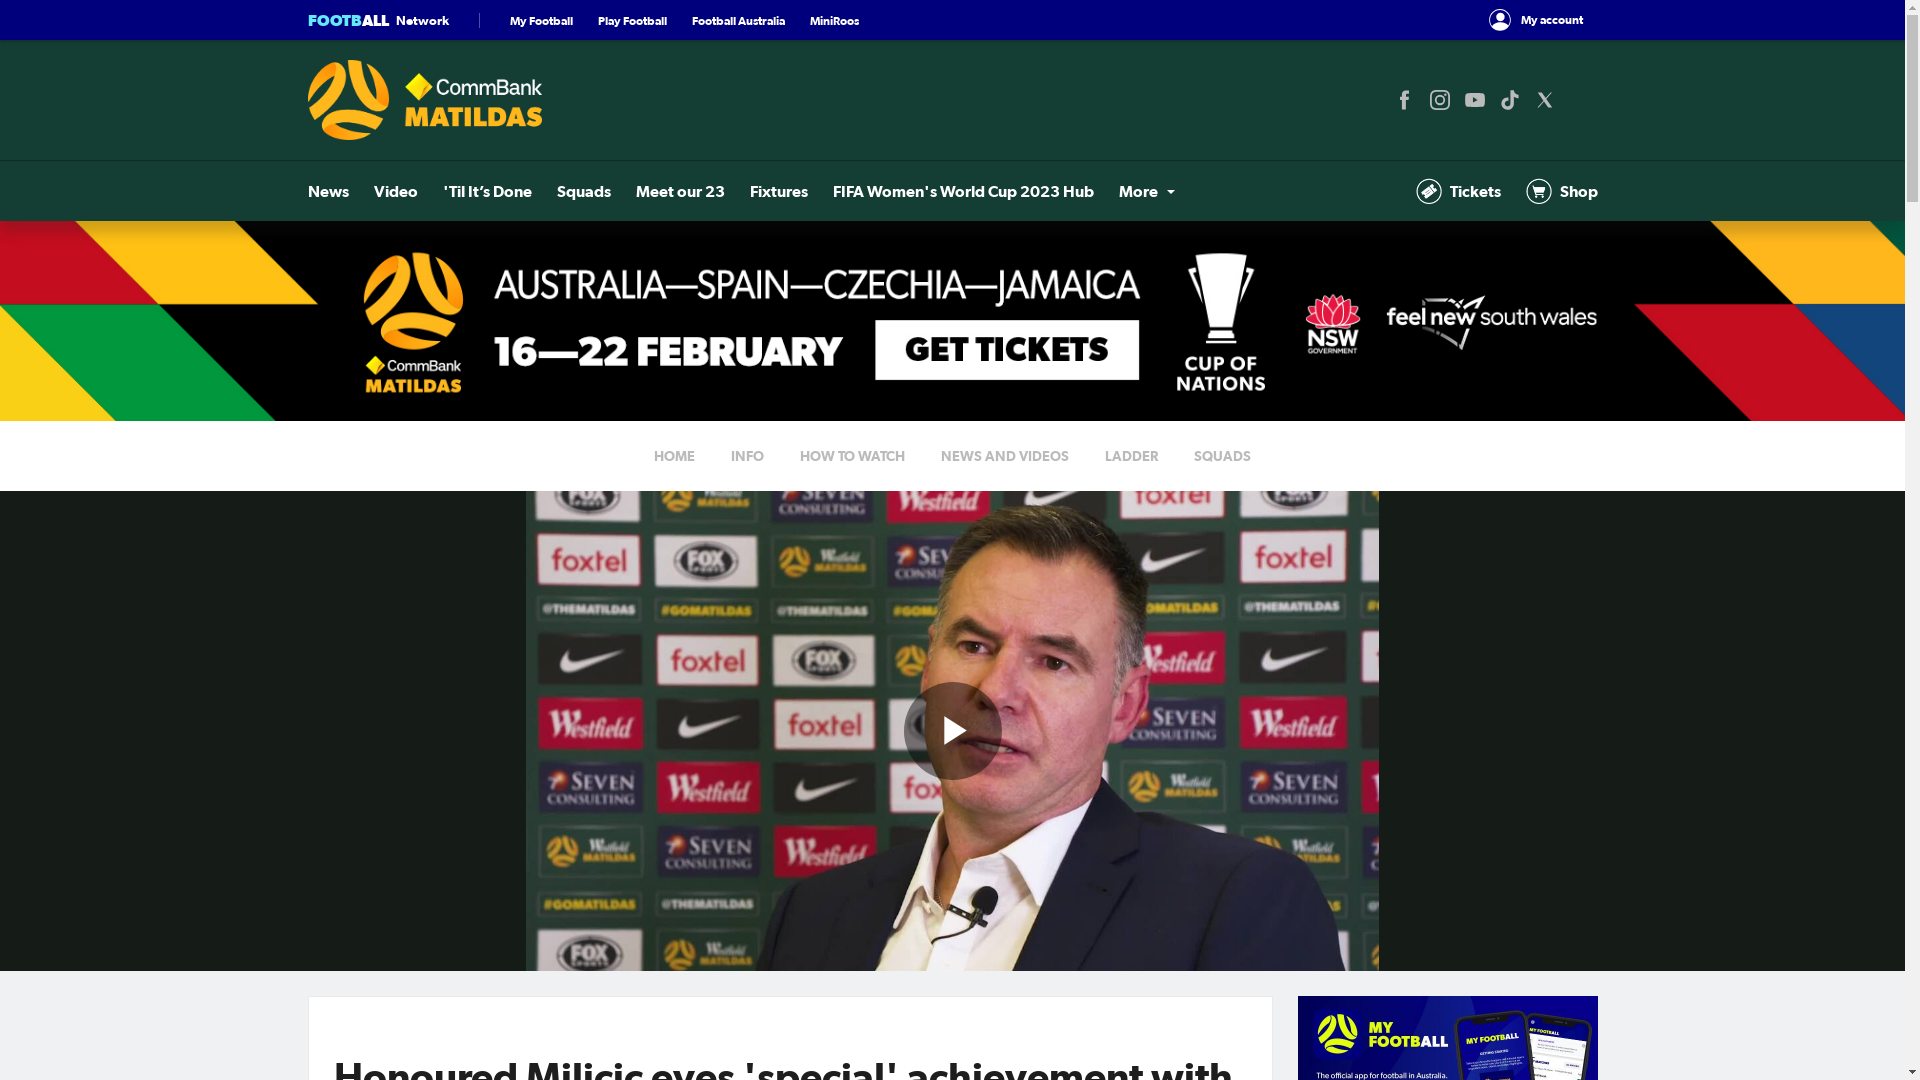  What do you see at coordinates (1222, 456) in the screenshot?
I see `SQUADS` at bounding box center [1222, 456].